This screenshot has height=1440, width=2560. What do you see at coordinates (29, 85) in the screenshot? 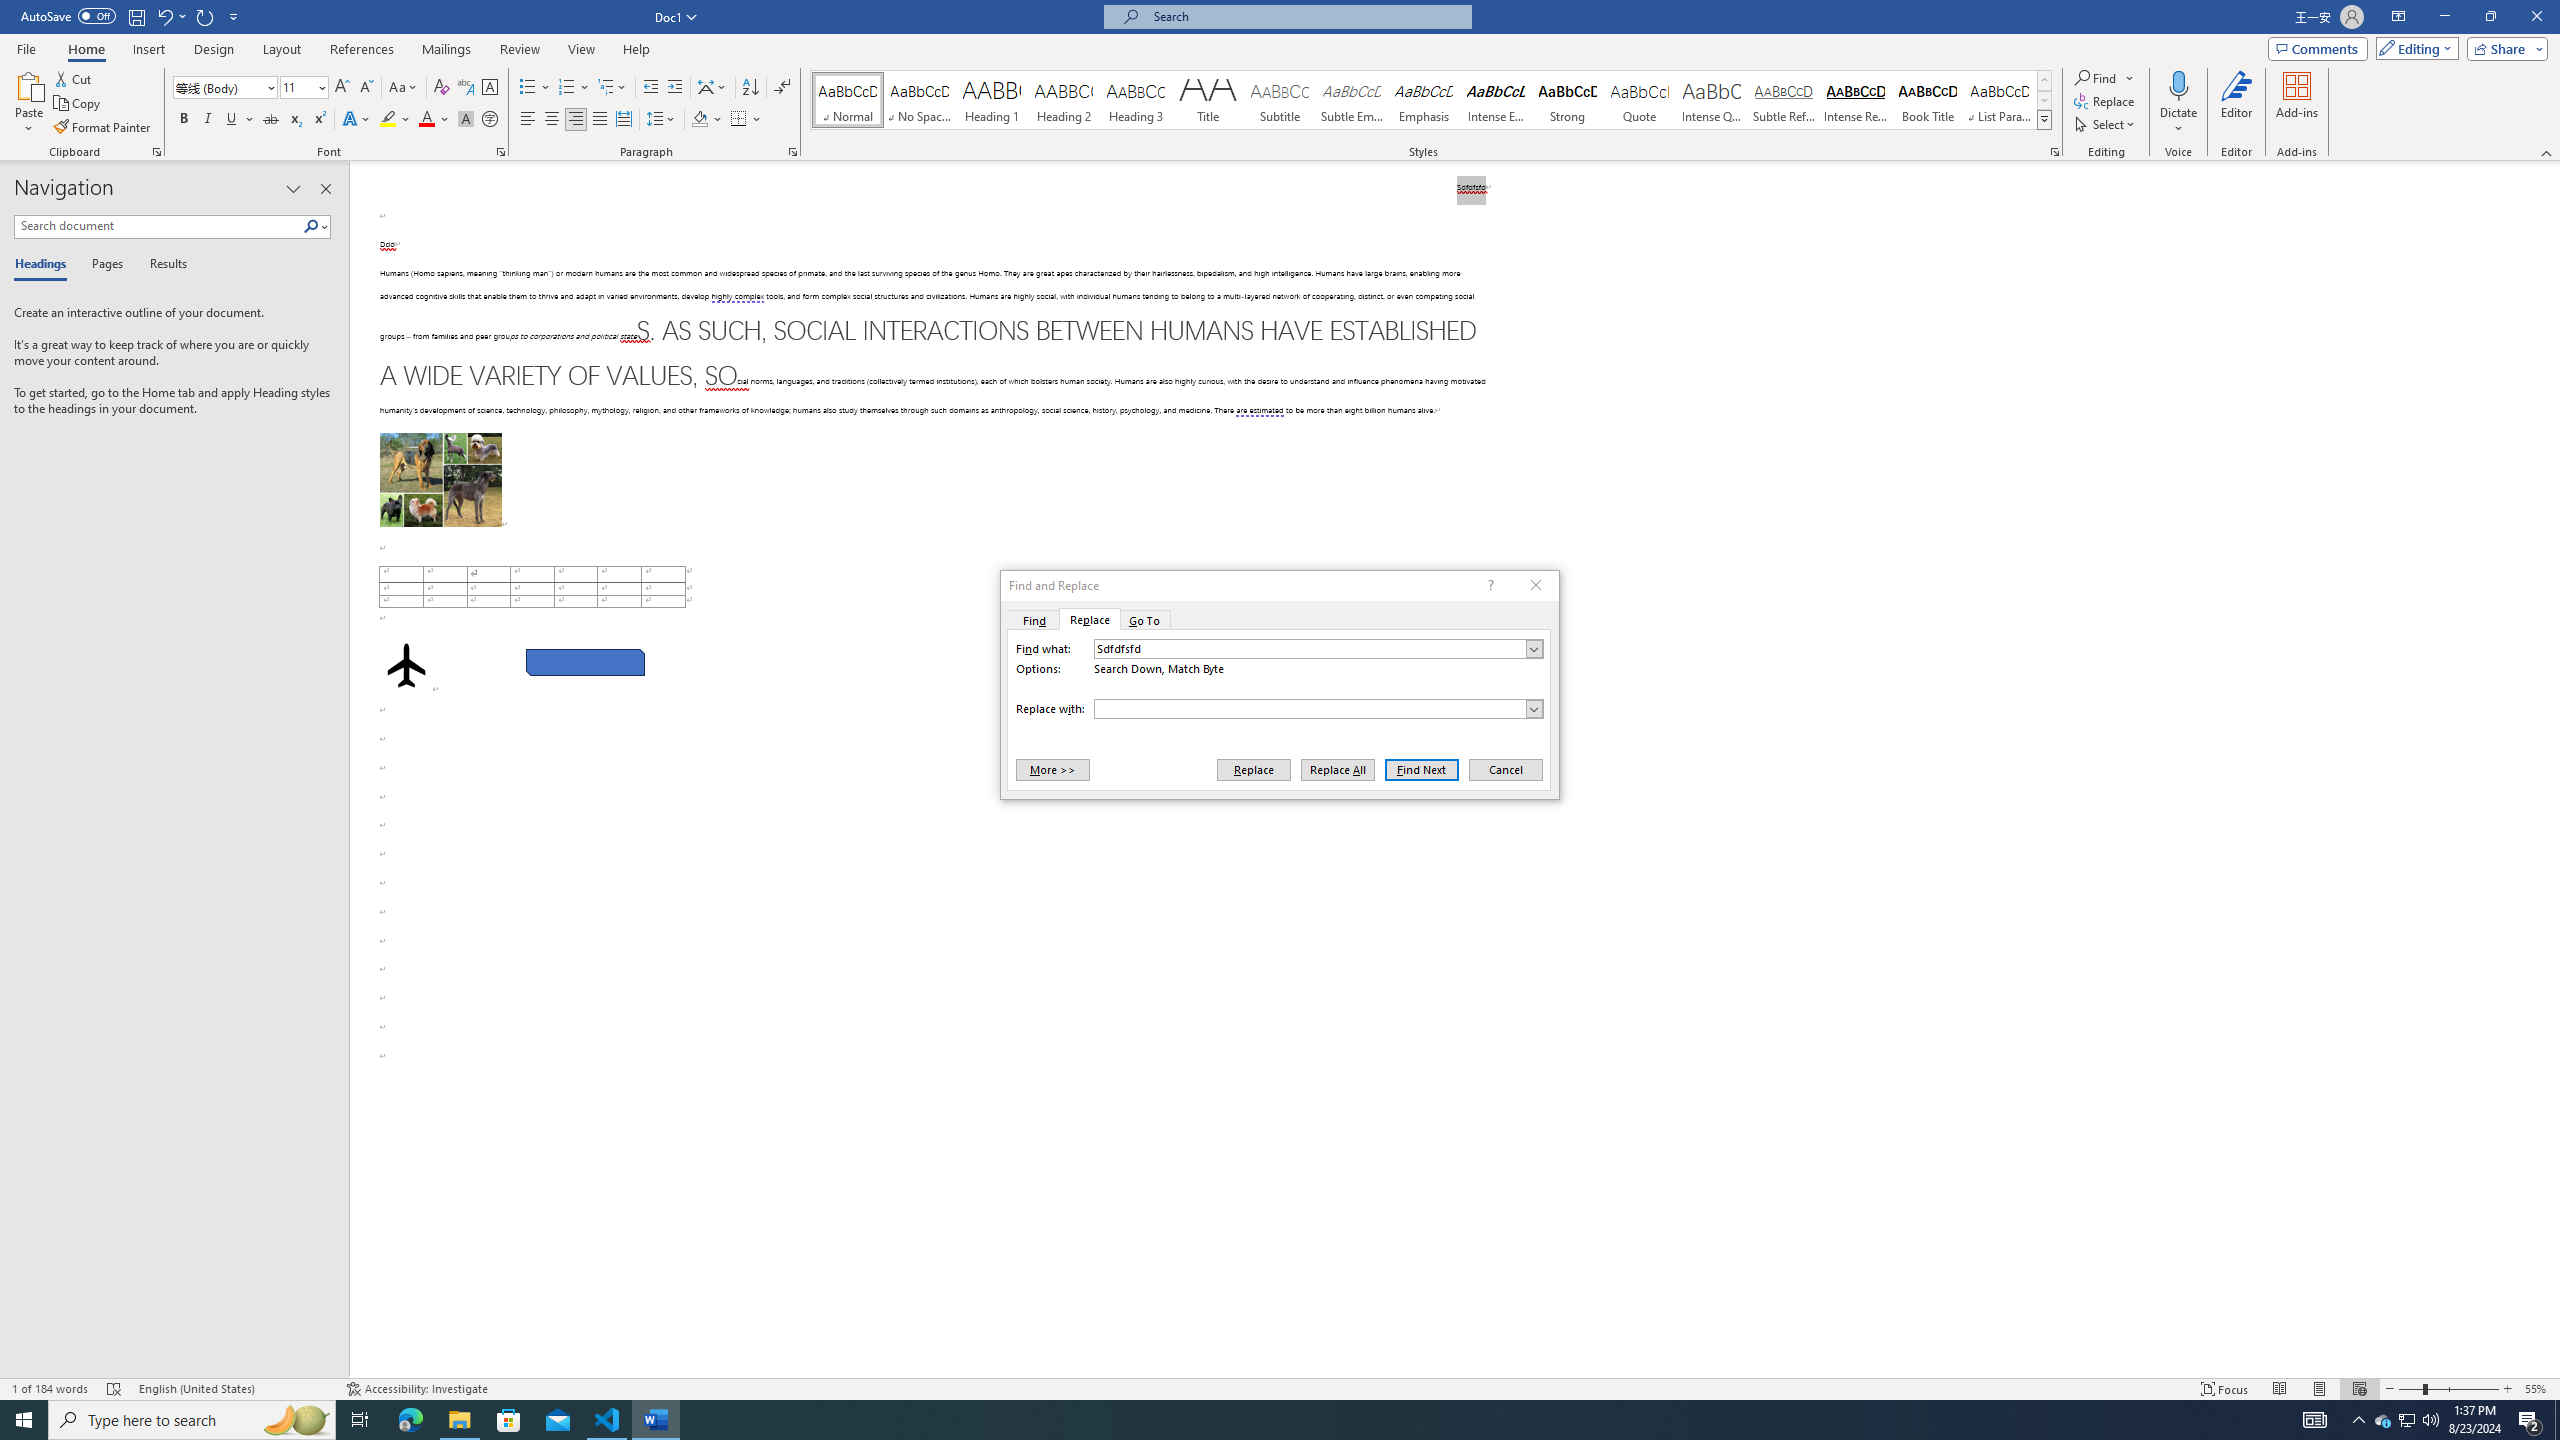
I see `Paste` at bounding box center [29, 85].